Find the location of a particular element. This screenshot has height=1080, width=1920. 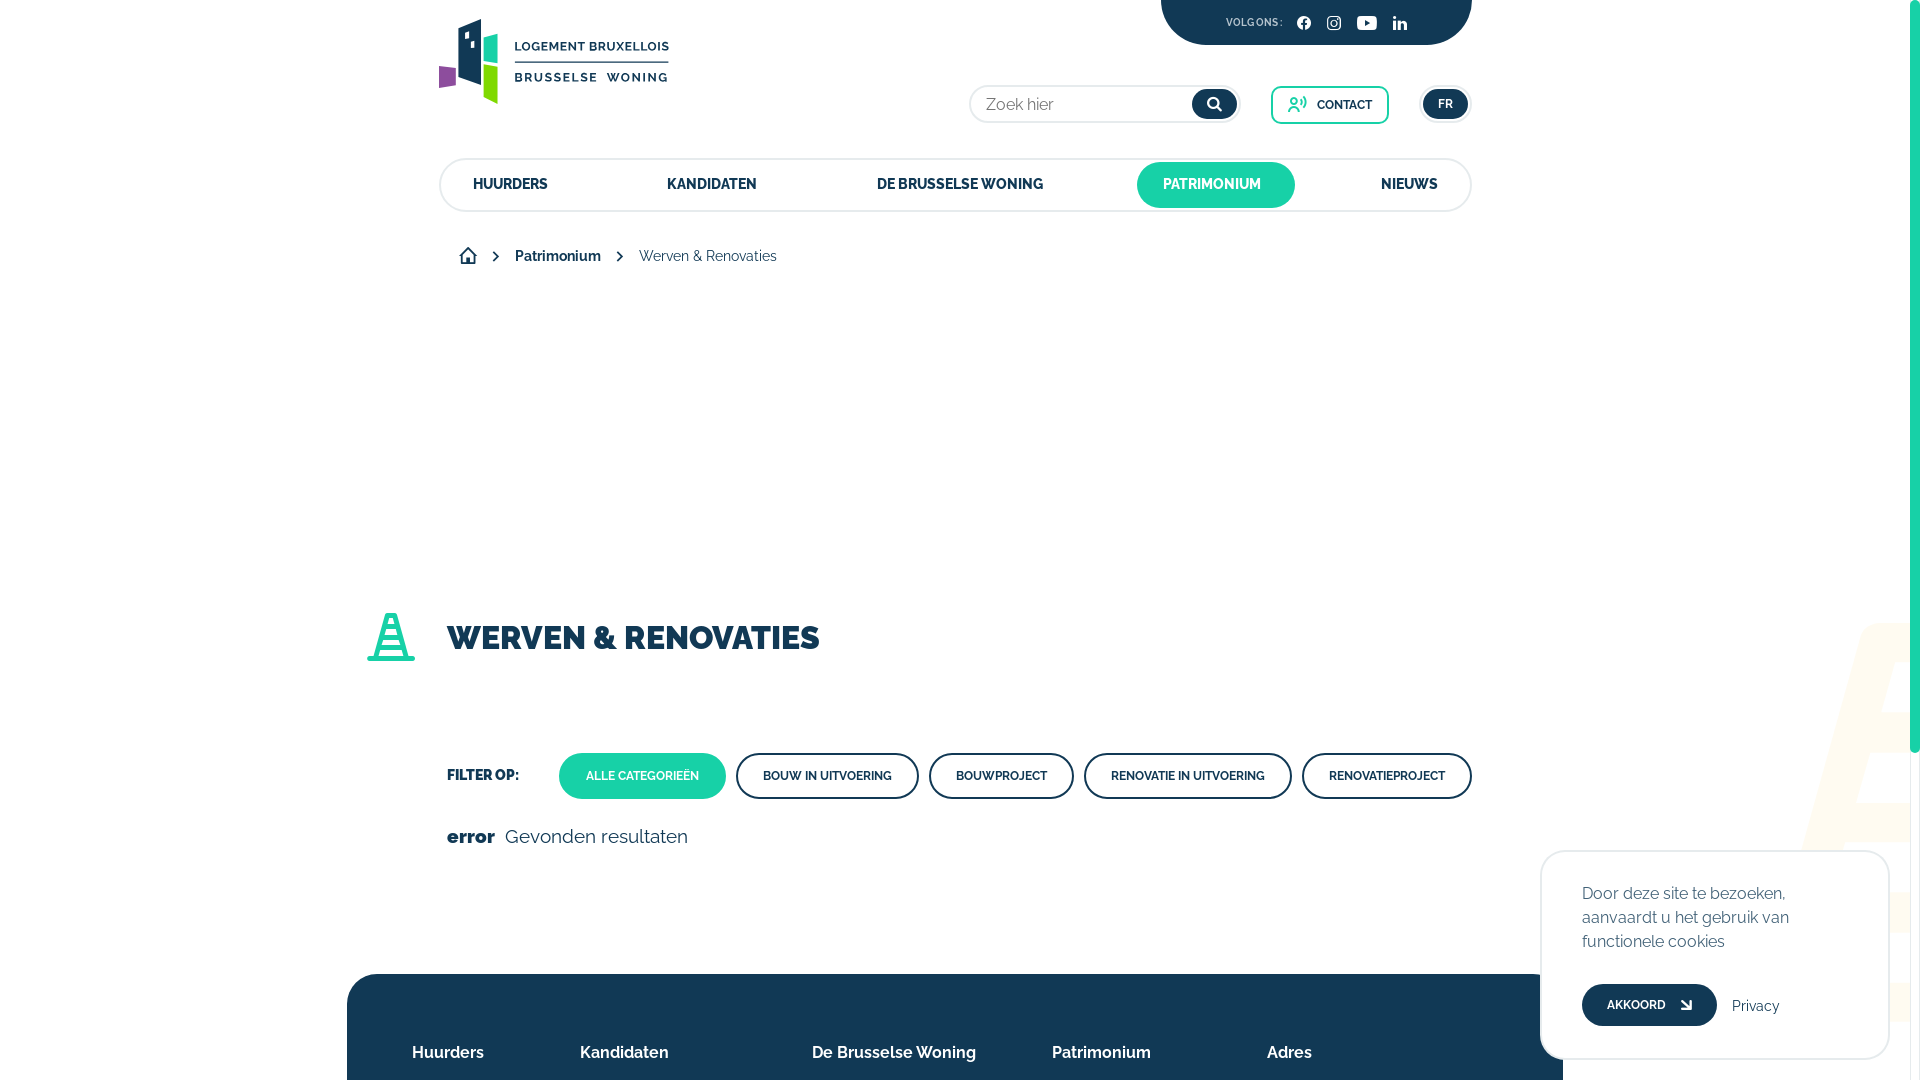

Huurders is located at coordinates (448, 1052).